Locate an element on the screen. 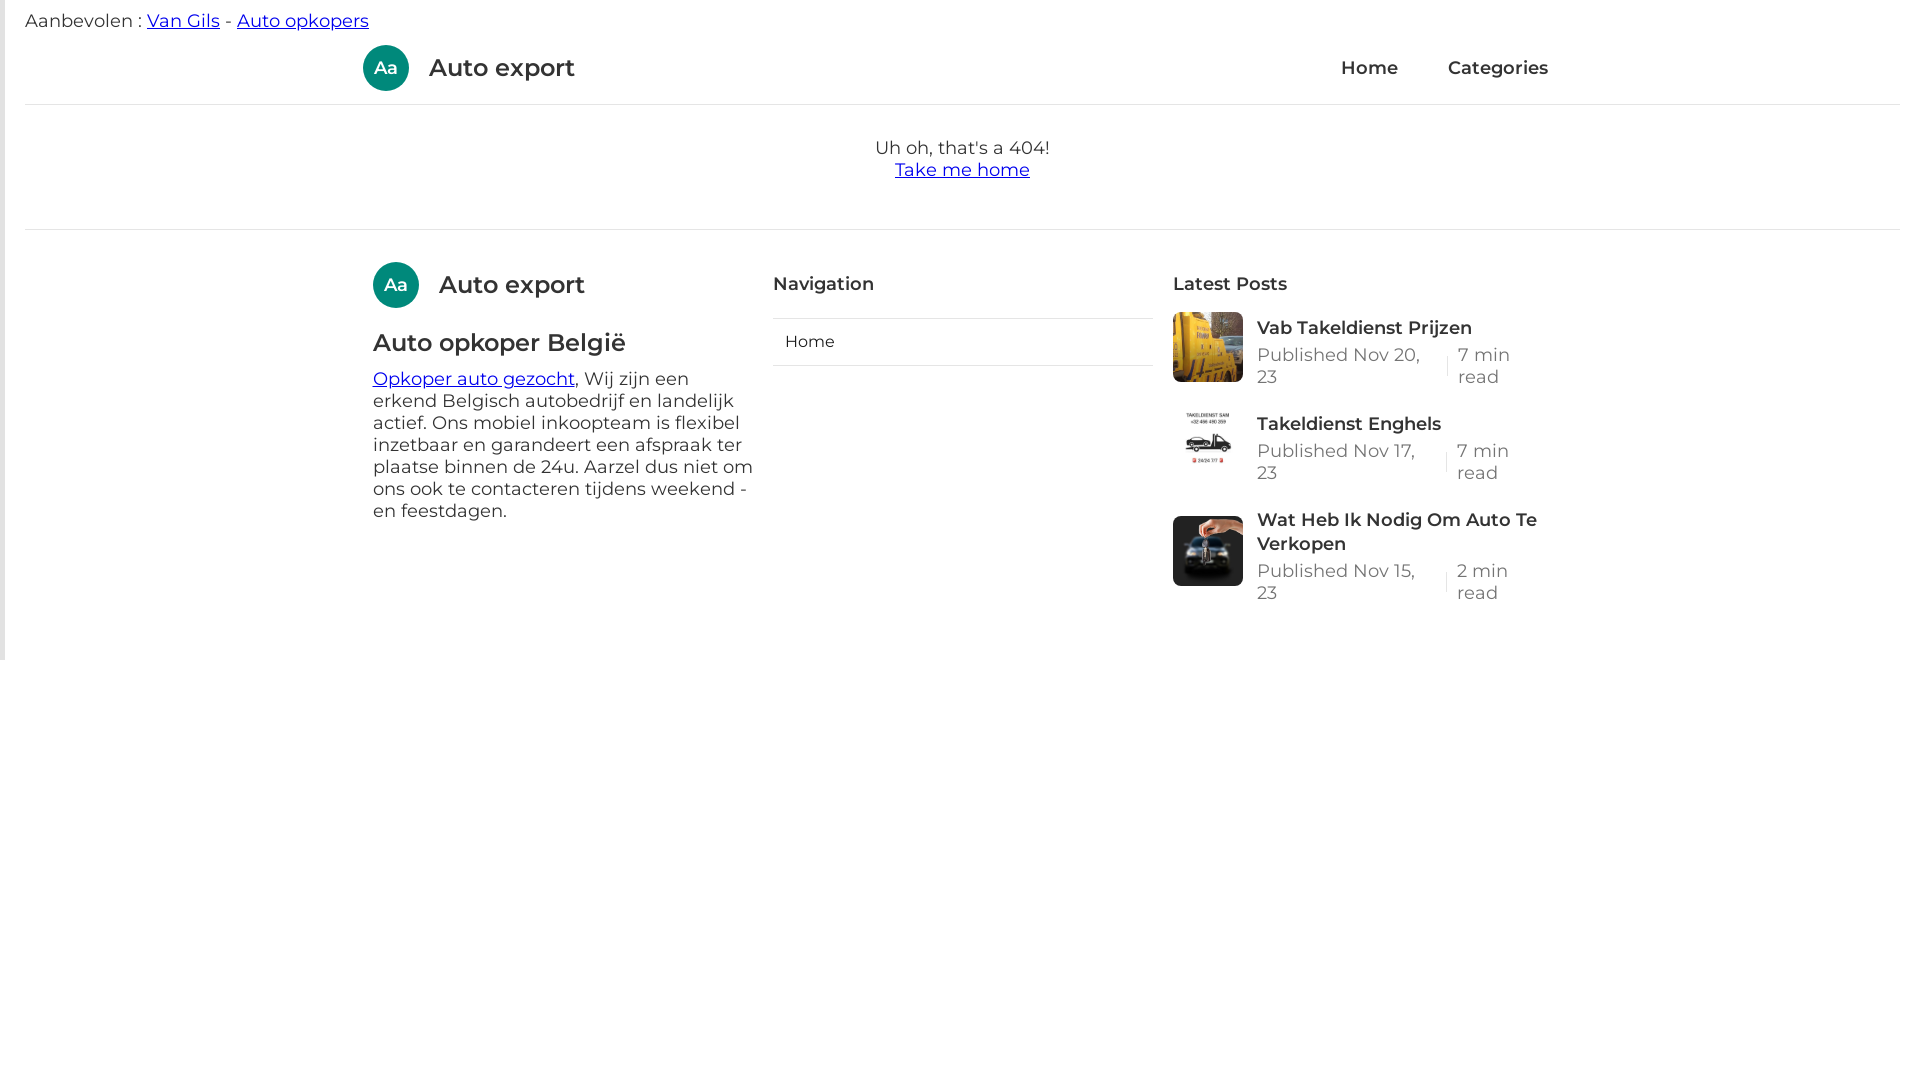 This screenshot has height=1080, width=1920. Wat Heb Ik Nodig Om Auto Te Verkopen is located at coordinates (1404, 532).